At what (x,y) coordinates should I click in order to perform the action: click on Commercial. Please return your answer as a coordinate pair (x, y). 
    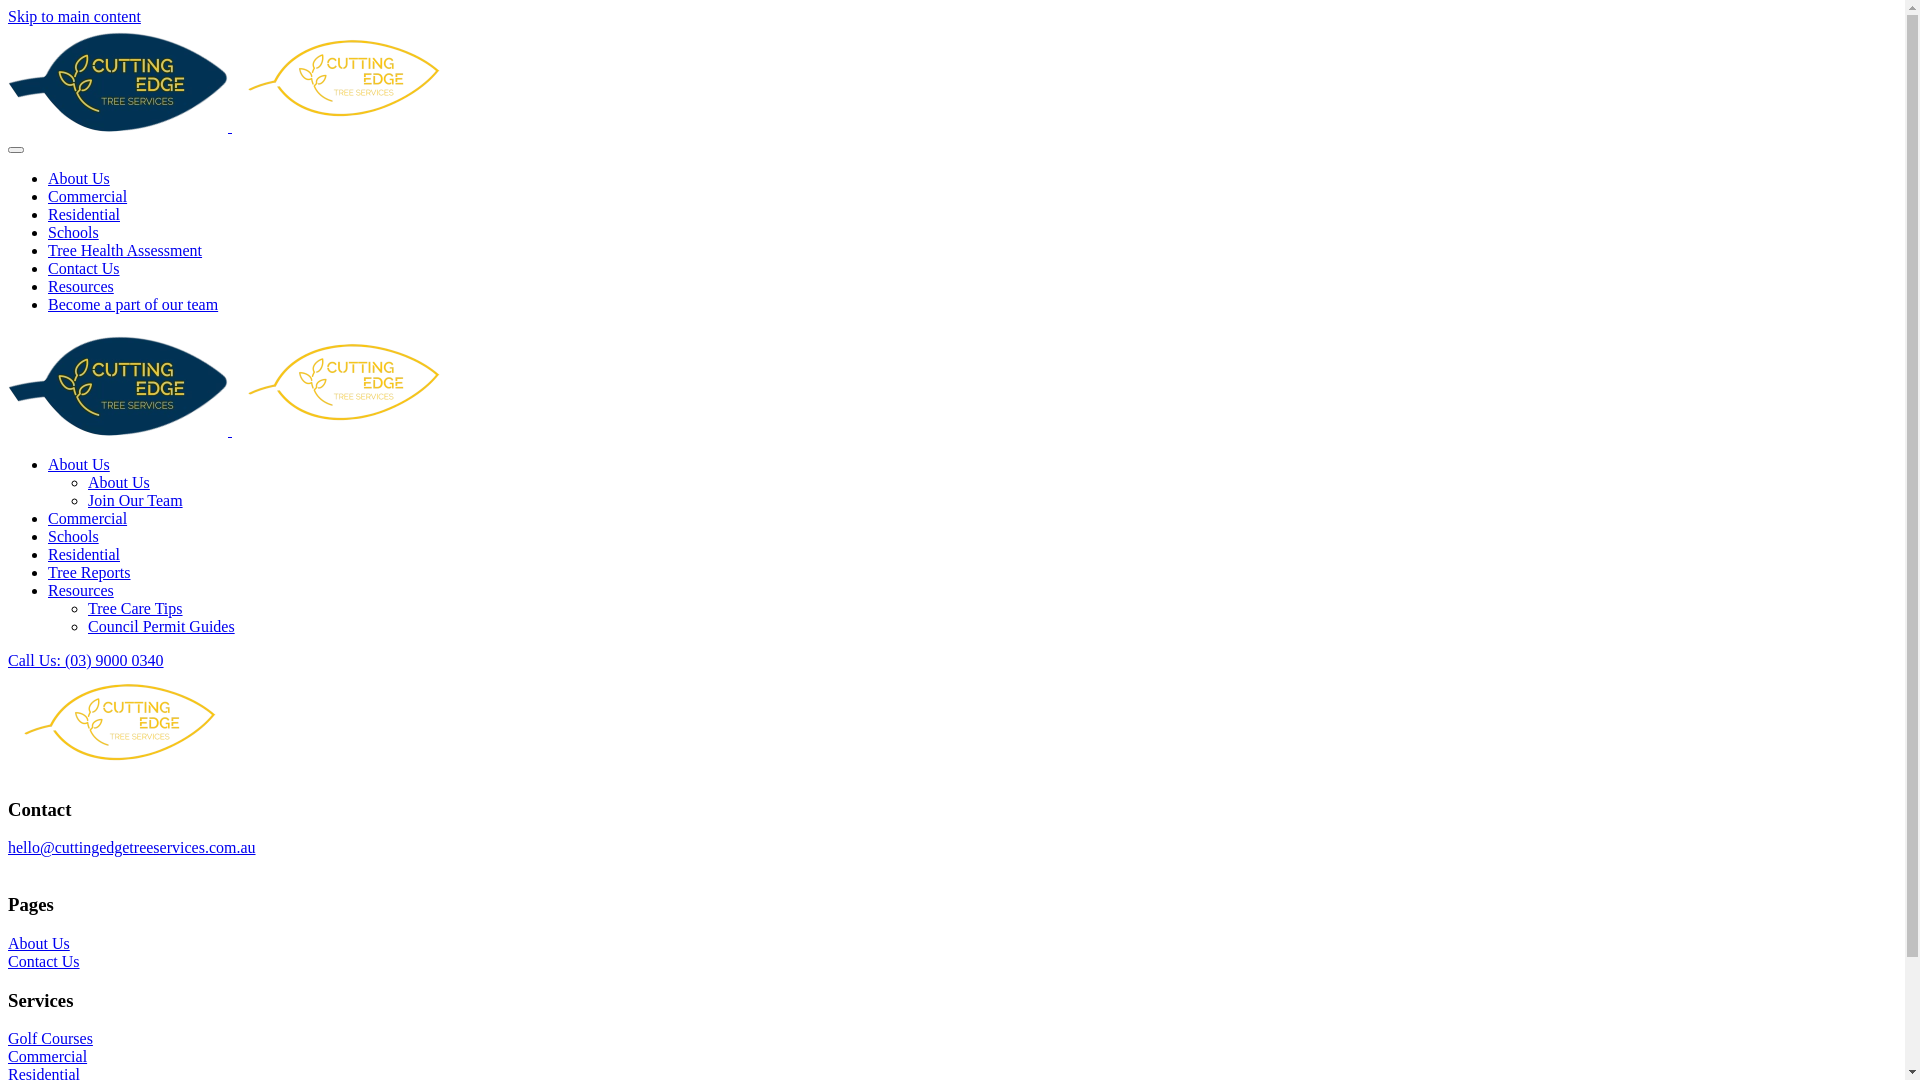
    Looking at the image, I should click on (48, 1056).